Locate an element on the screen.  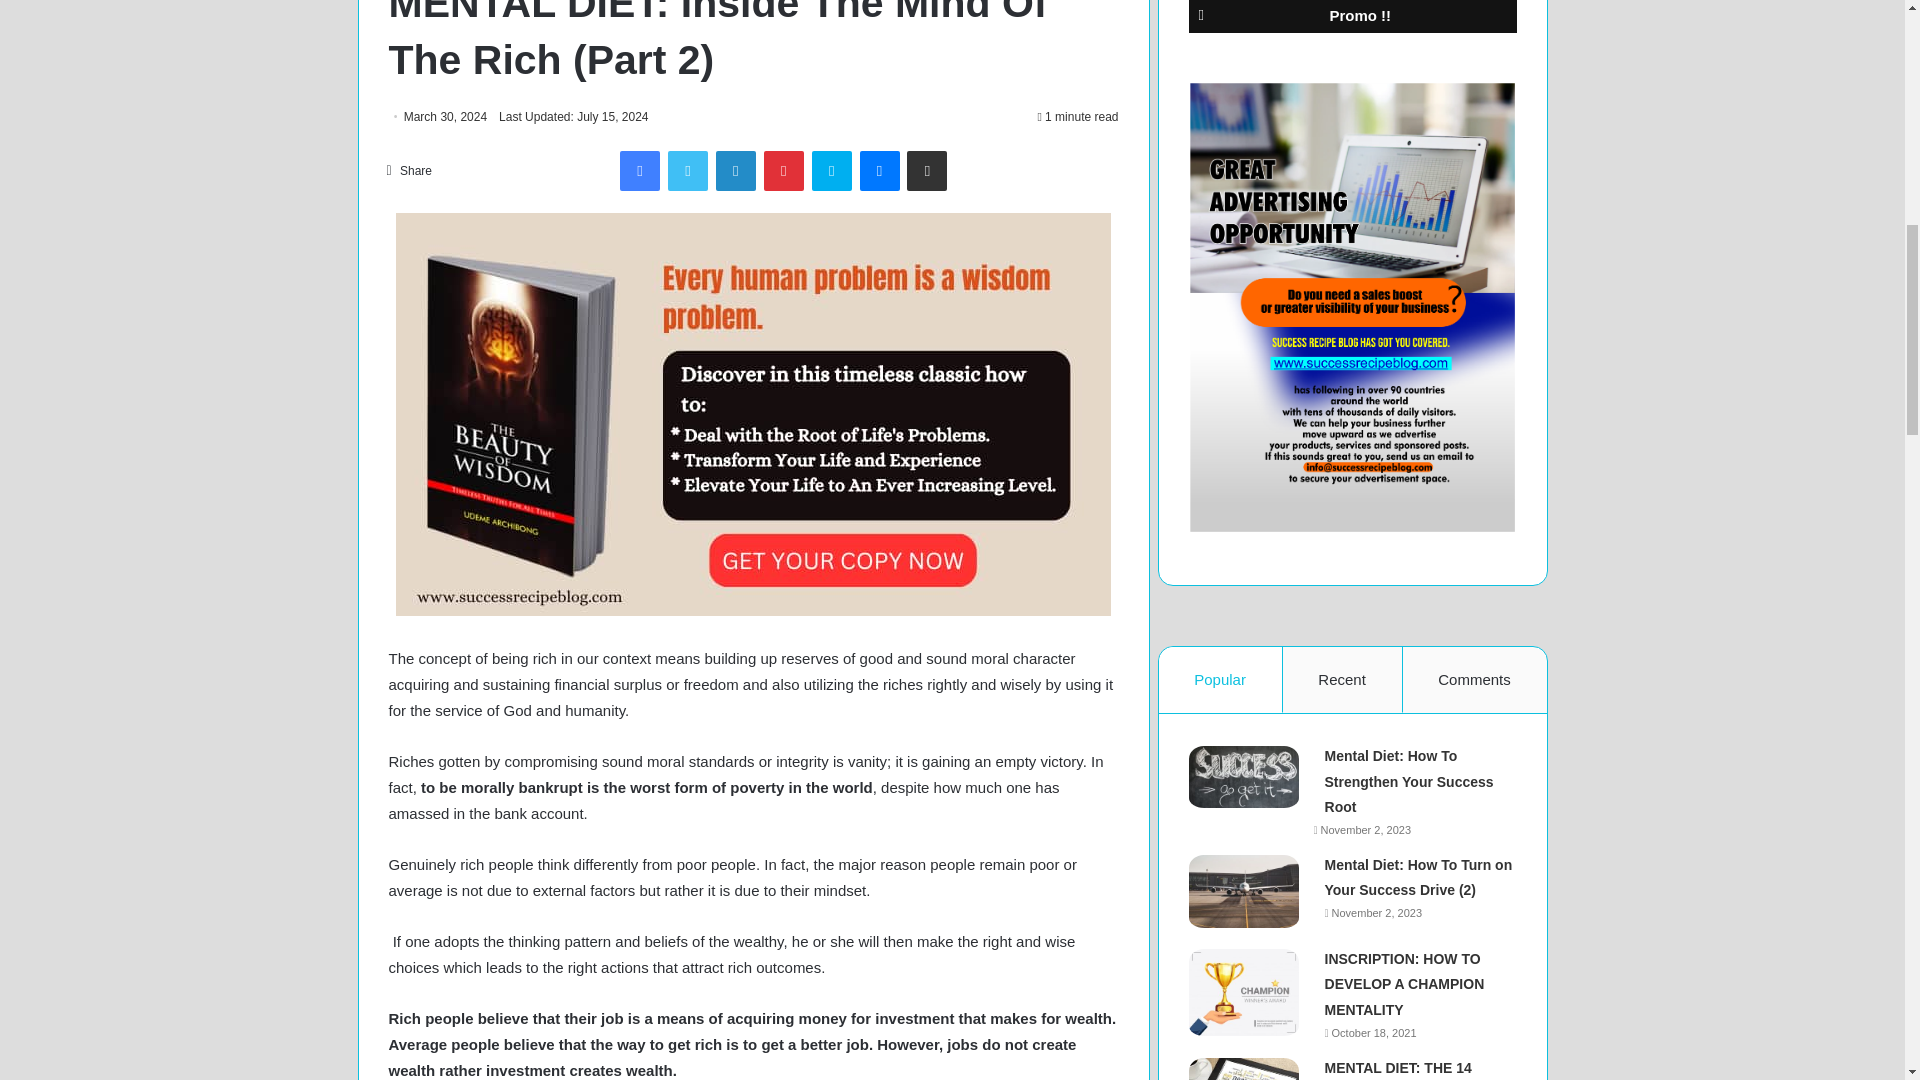
Share via Email is located at coordinates (926, 171).